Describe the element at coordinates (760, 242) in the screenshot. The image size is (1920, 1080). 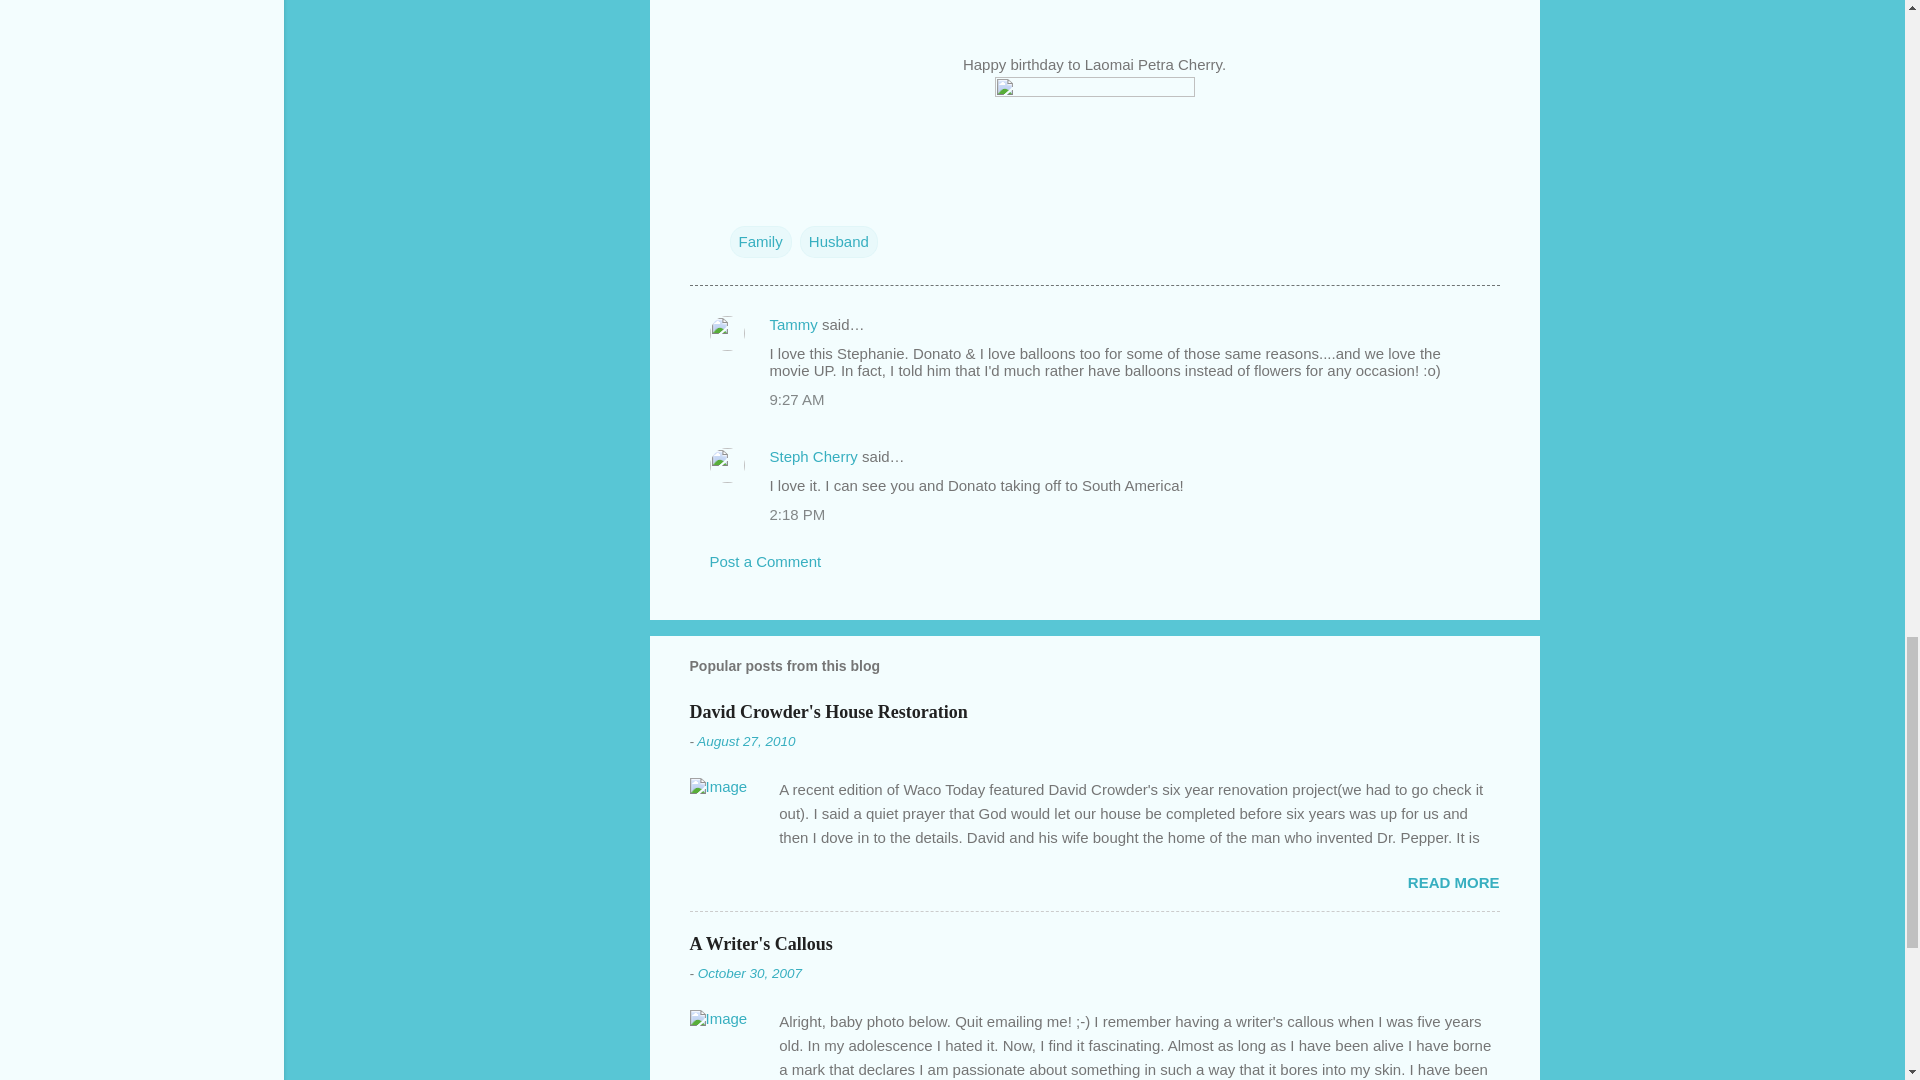
I see `Family` at that location.